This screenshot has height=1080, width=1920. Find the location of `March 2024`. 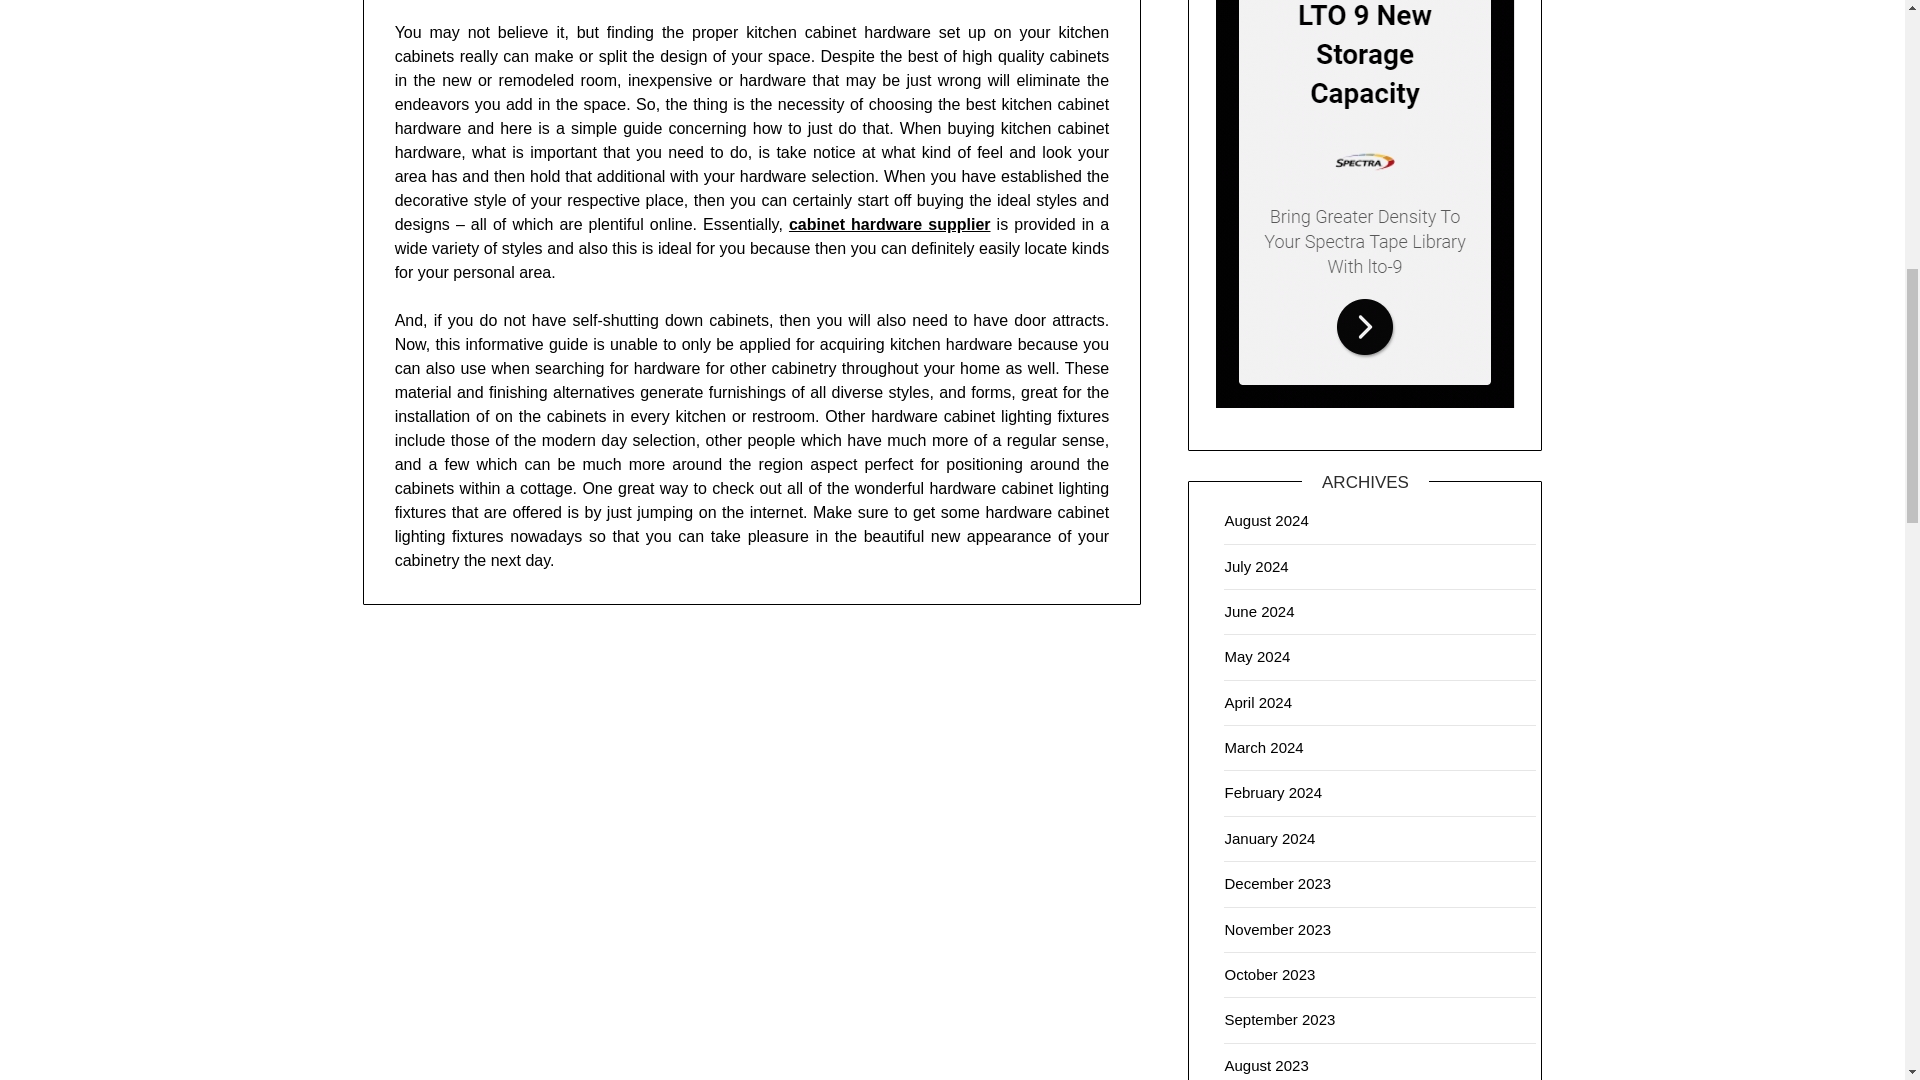

March 2024 is located at coordinates (1264, 747).